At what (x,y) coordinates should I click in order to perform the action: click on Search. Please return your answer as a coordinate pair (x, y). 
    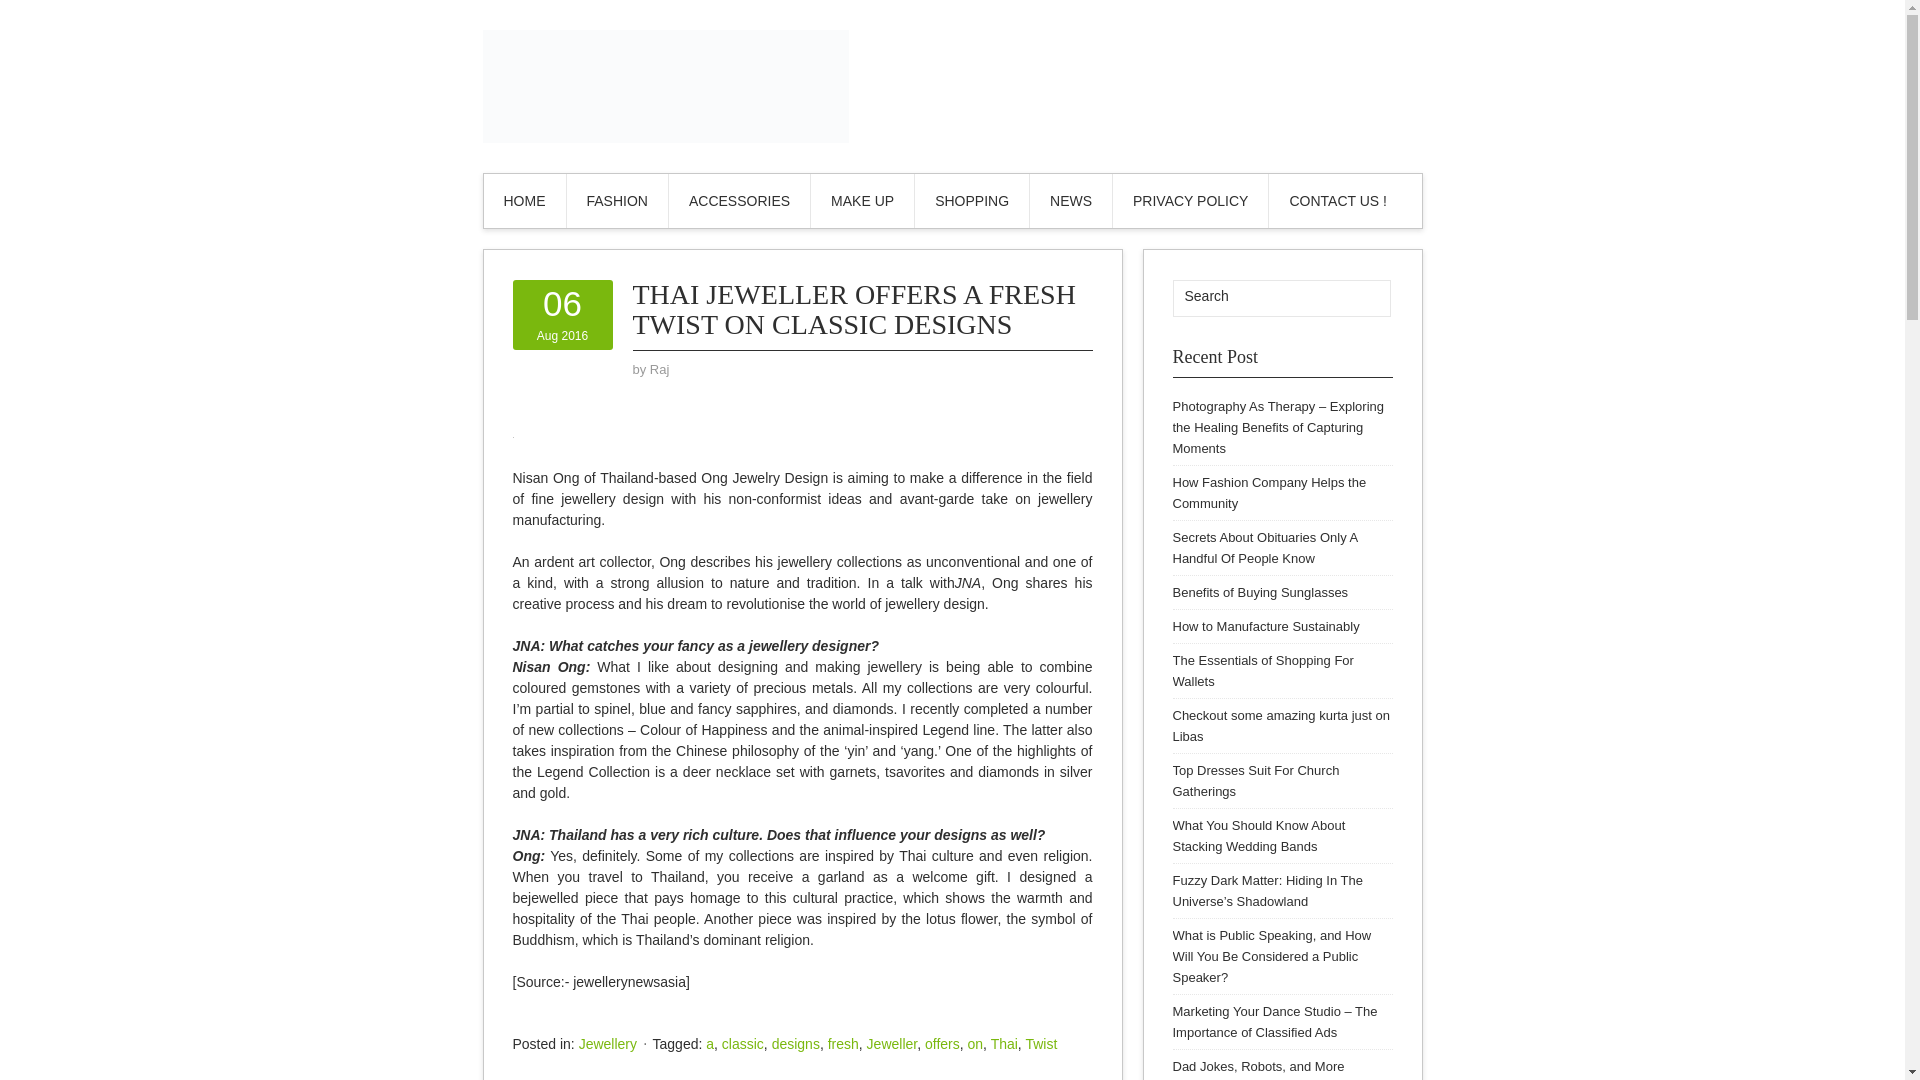
    Looking at the image, I should click on (972, 200).